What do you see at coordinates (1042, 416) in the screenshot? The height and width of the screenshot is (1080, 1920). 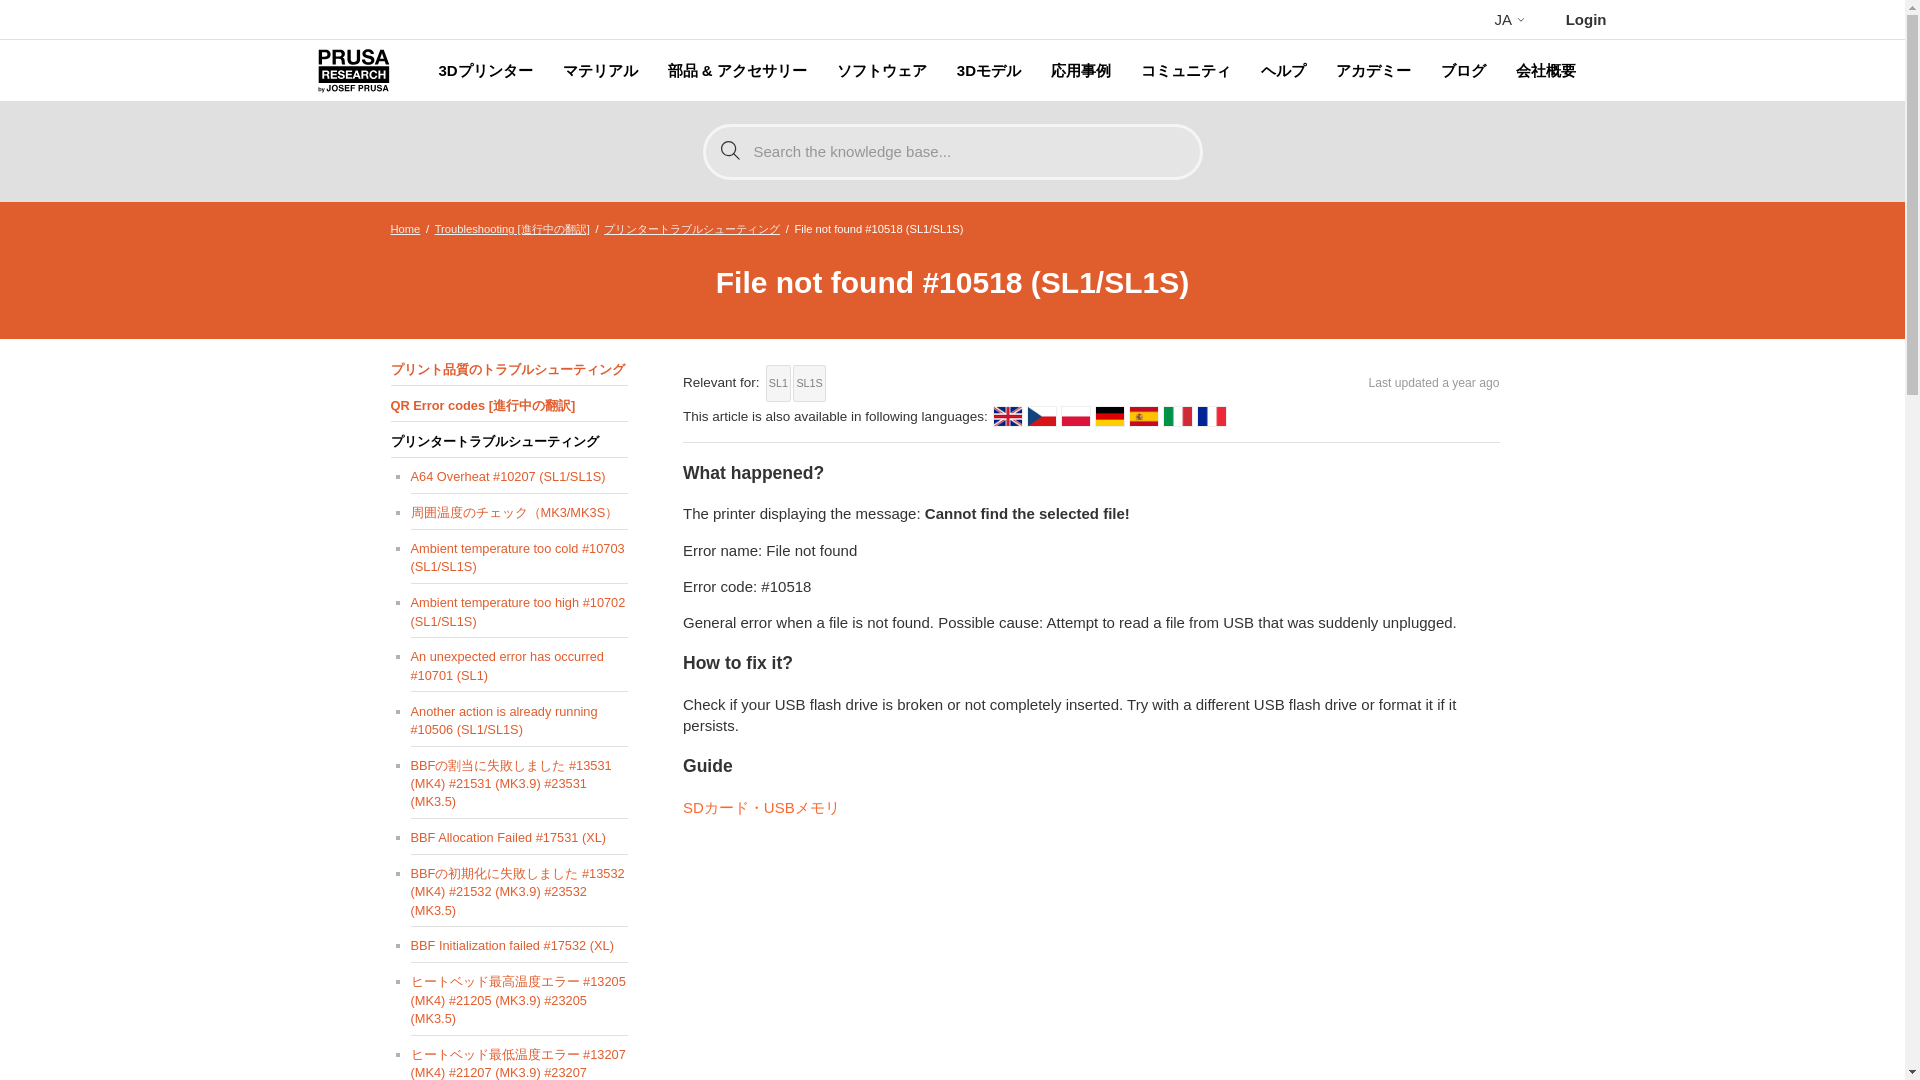 I see `CS` at bounding box center [1042, 416].